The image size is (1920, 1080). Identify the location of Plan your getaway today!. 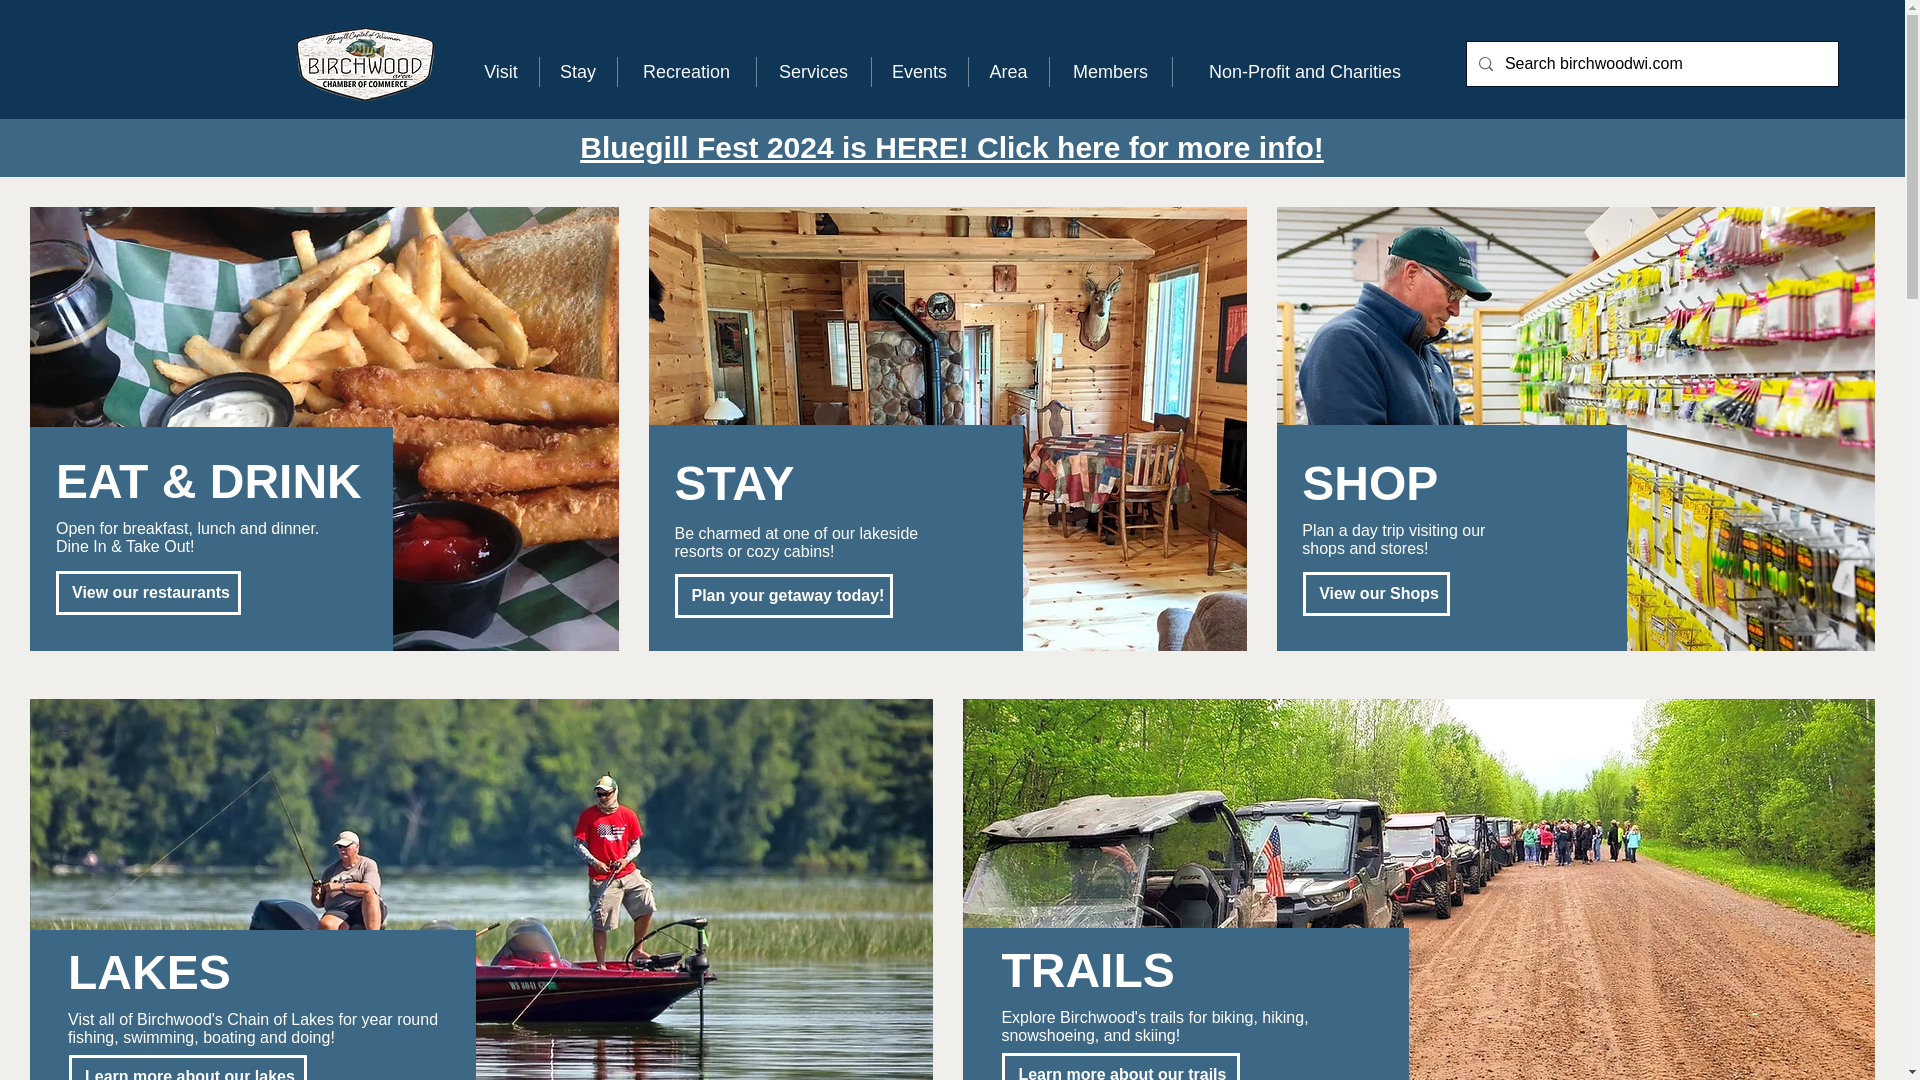
(784, 595).